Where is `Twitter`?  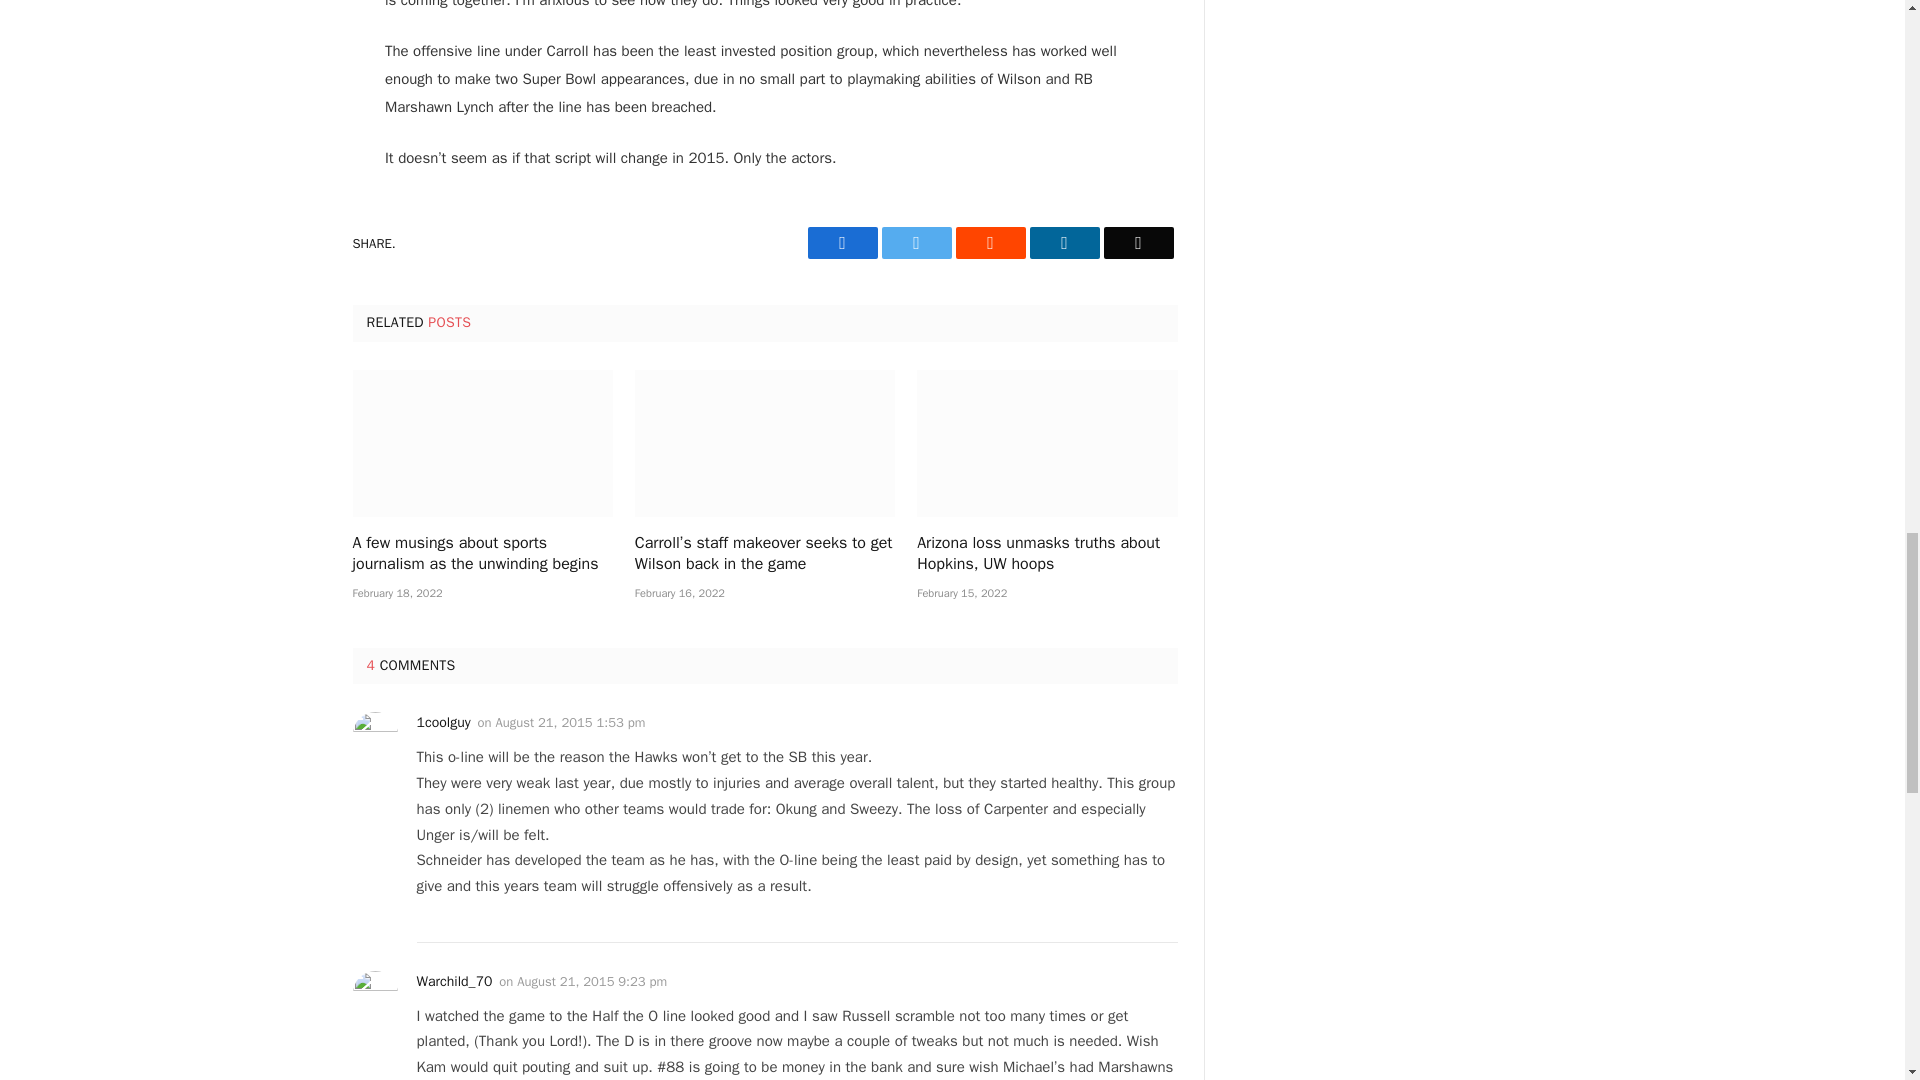
Twitter is located at coordinates (916, 242).